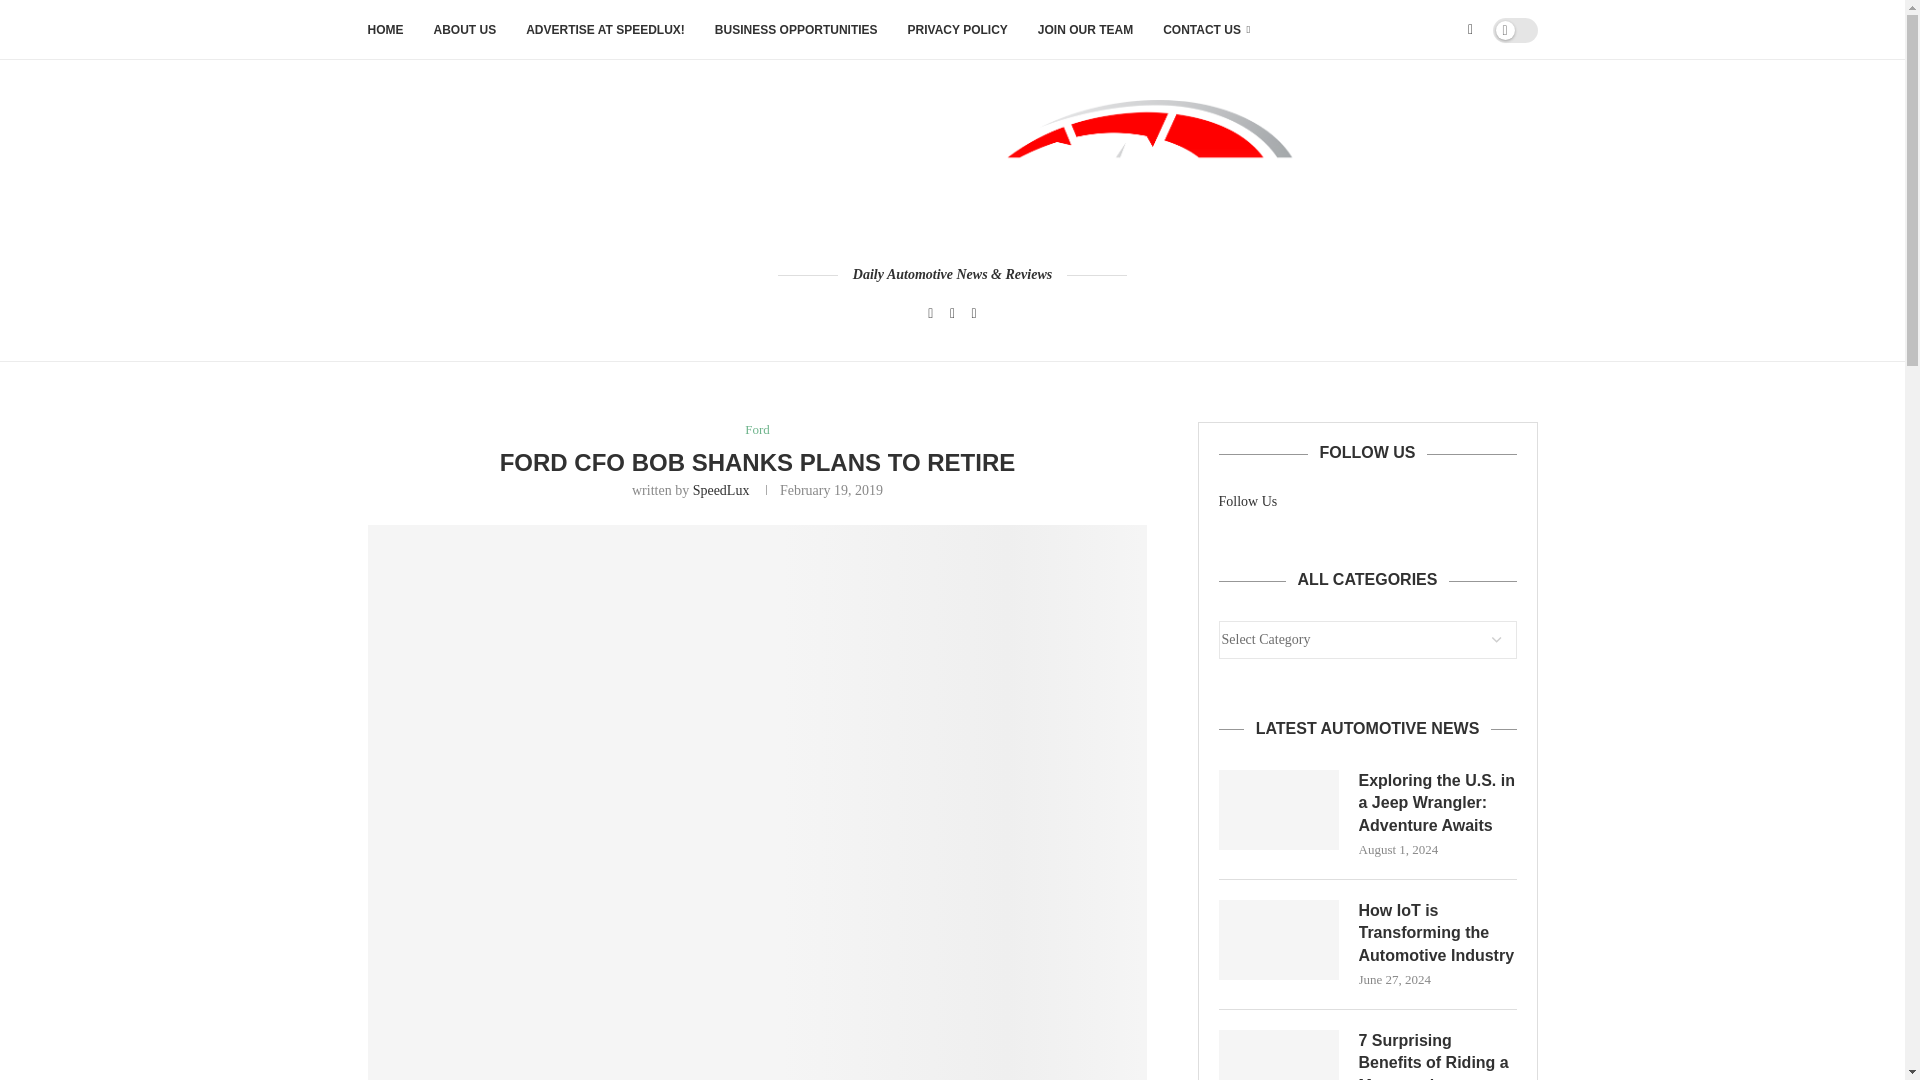 The height and width of the screenshot is (1080, 1920). I want to click on JOIN OUR TEAM, so click(1085, 30).